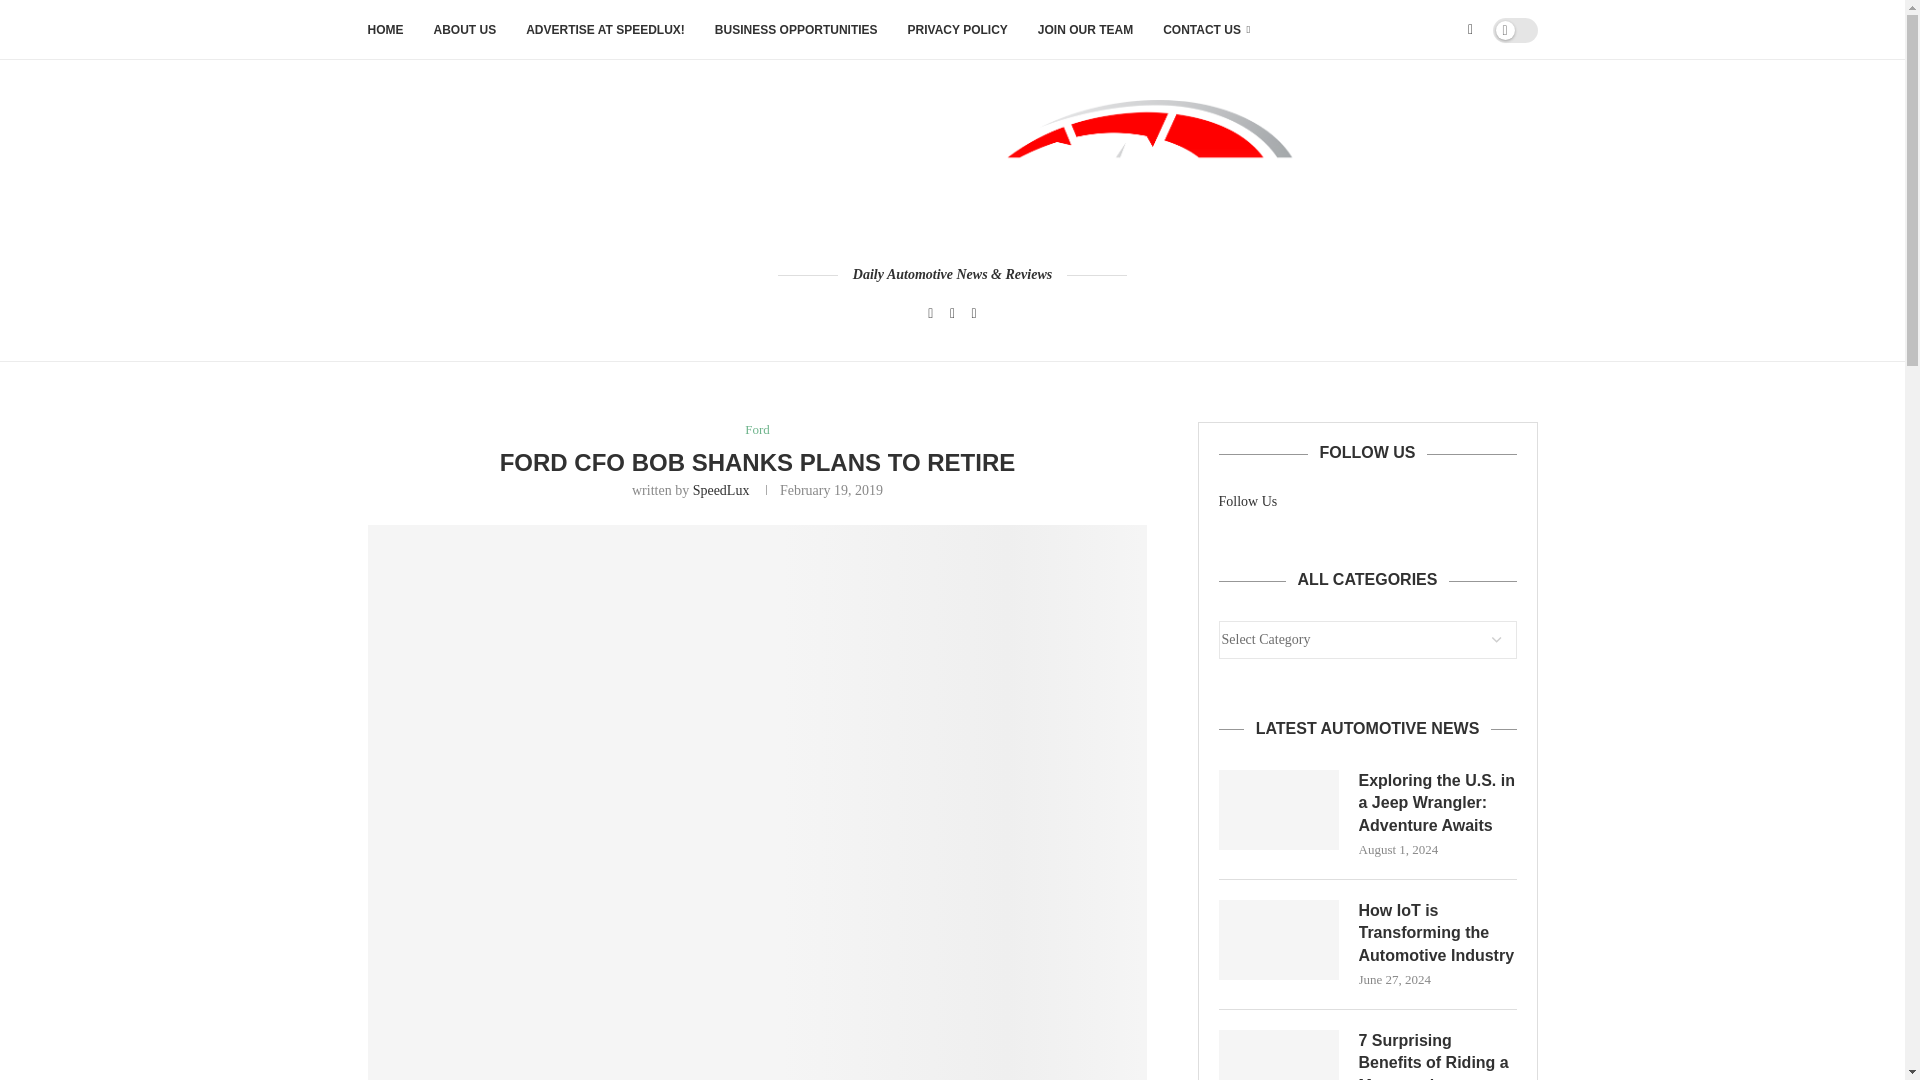 The height and width of the screenshot is (1080, 1920). I want to click on JOIN OUR TEAM, so click(1085, 30).